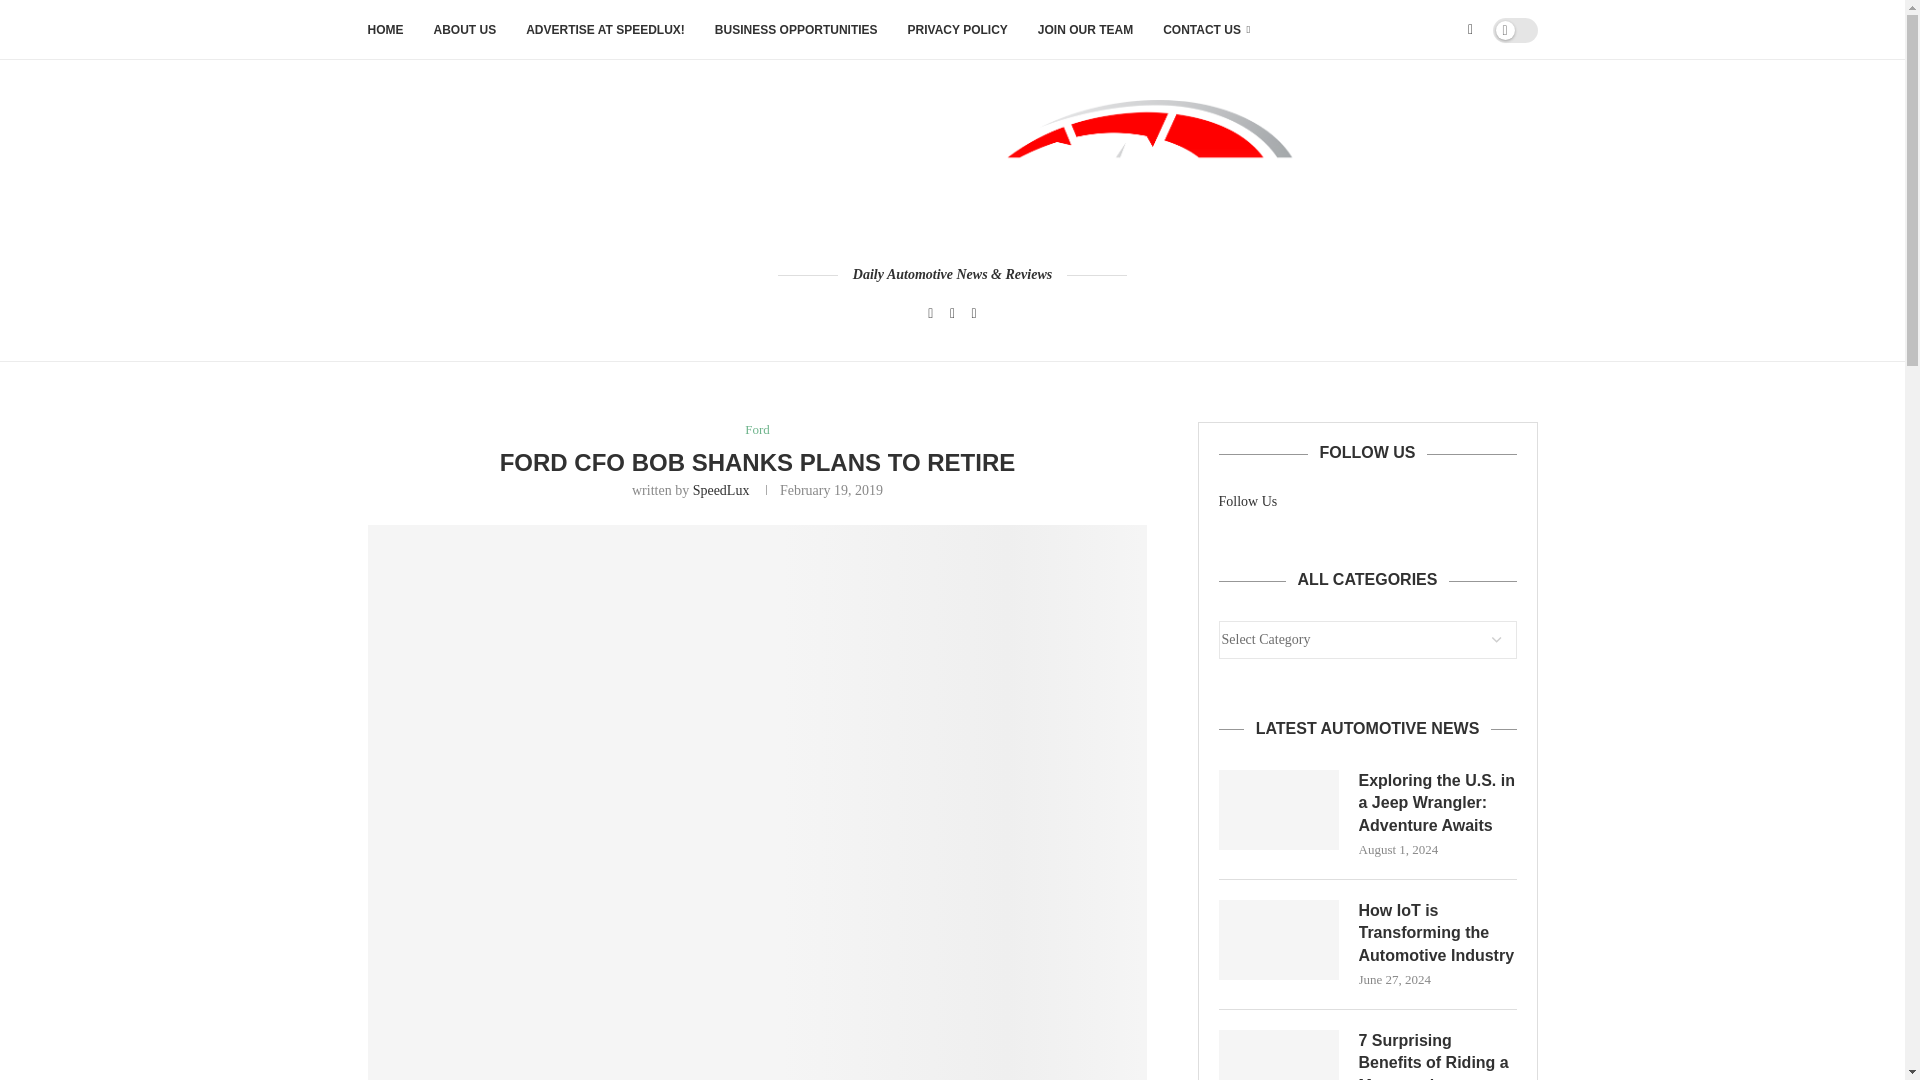 The height and width of the screenshot is (1080, 1920). I want to click on JOIN OUR TEAM, so click(1085, 30).